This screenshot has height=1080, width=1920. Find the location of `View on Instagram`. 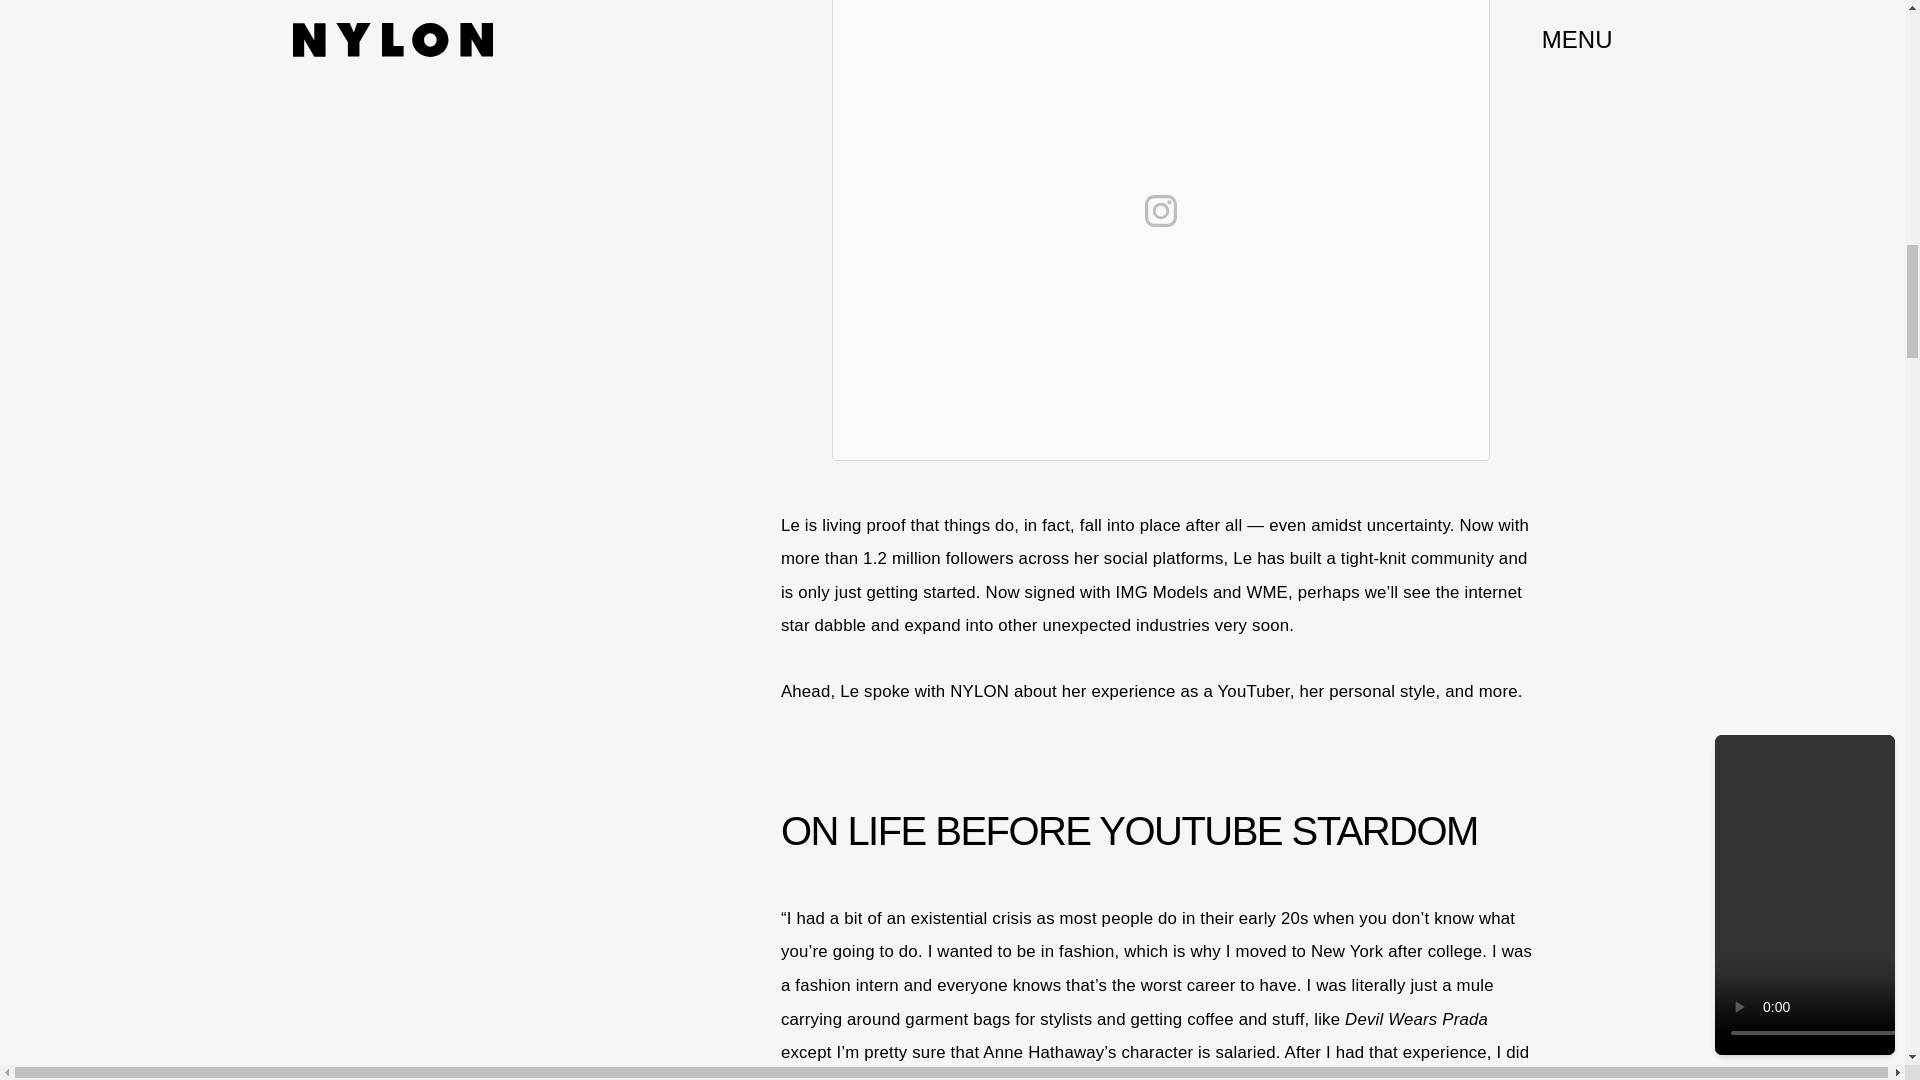

View on Instagram is located at coordinates (1160, 210).